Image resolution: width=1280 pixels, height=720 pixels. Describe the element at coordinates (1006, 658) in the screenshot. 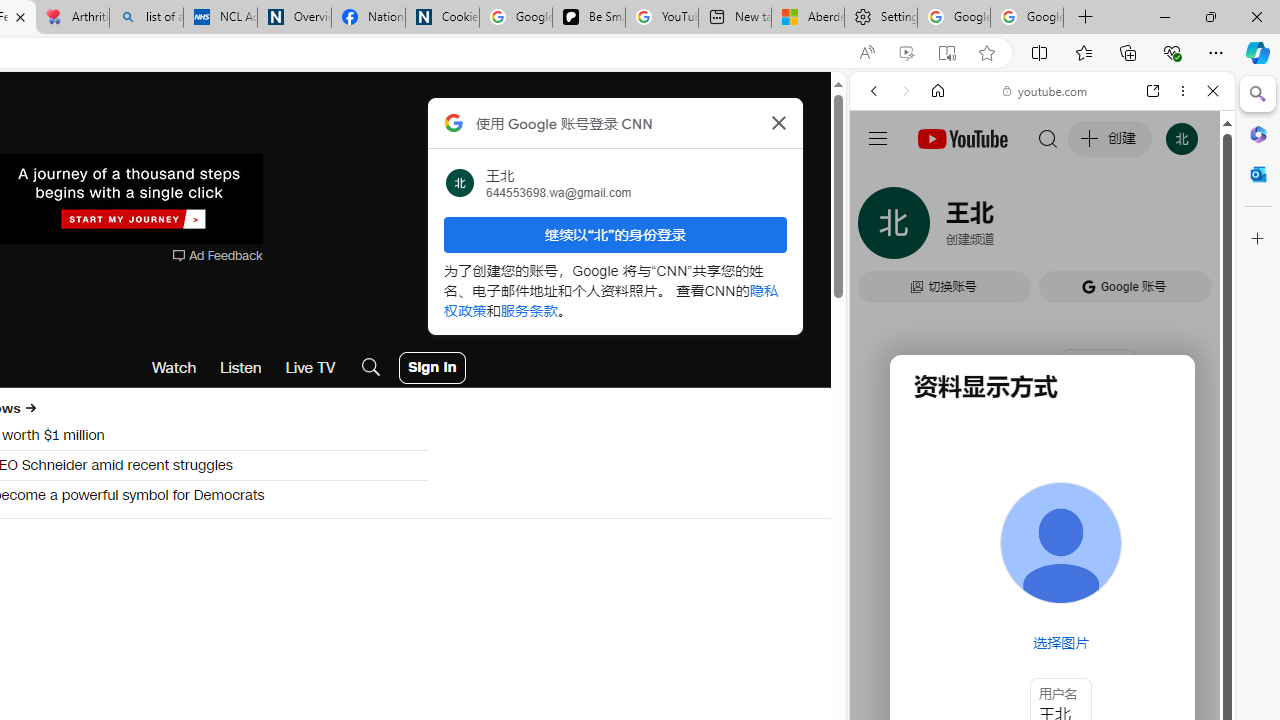

I see `Search videos from youtube.com` at that location.